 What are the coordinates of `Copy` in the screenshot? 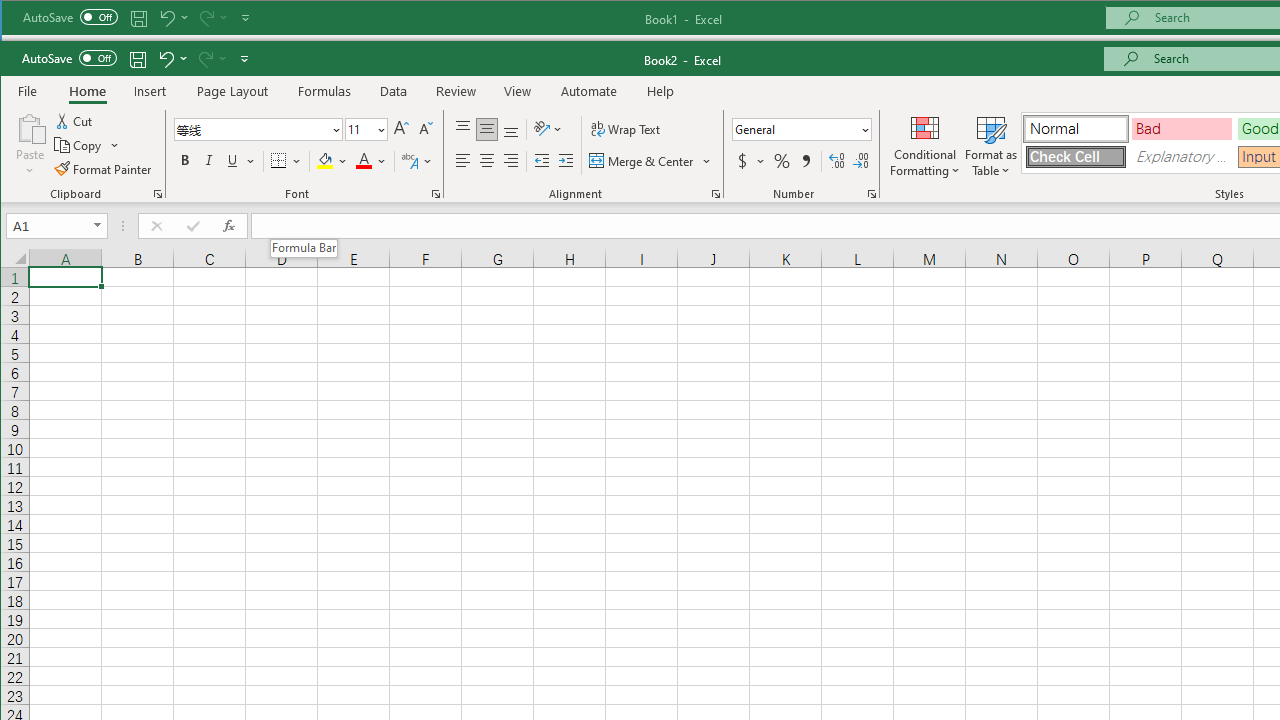 It's located at (88, 144).